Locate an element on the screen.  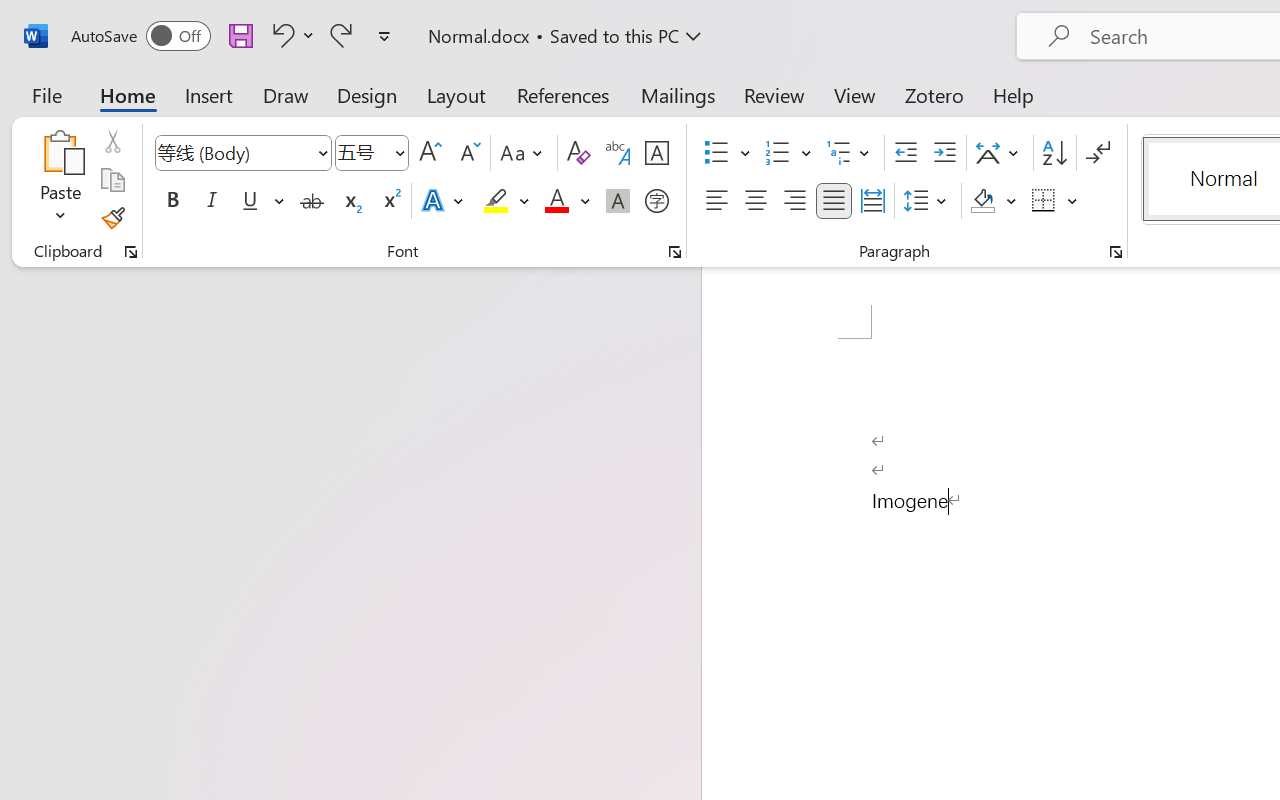
Format Painter is located at coordinates (112, 218).